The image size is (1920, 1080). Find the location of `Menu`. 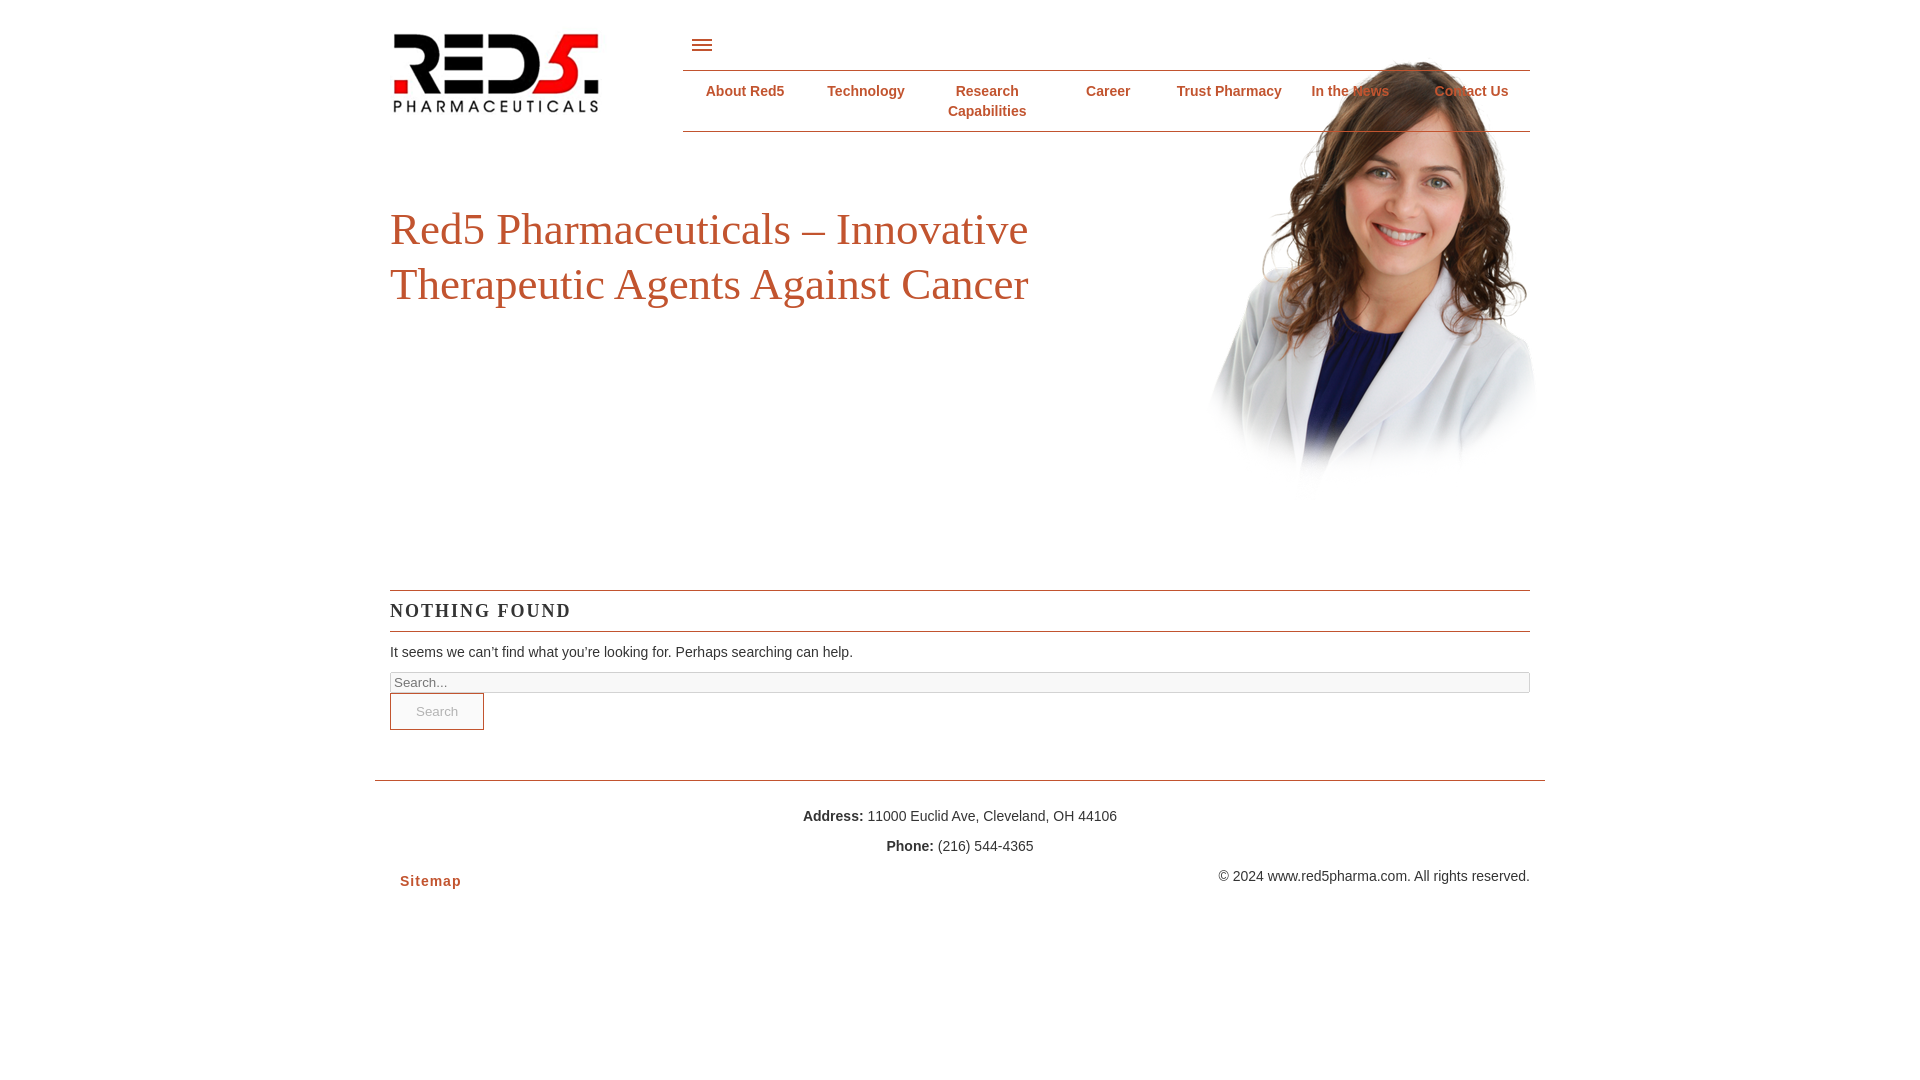

Menu is located at coordinates (701, 44).